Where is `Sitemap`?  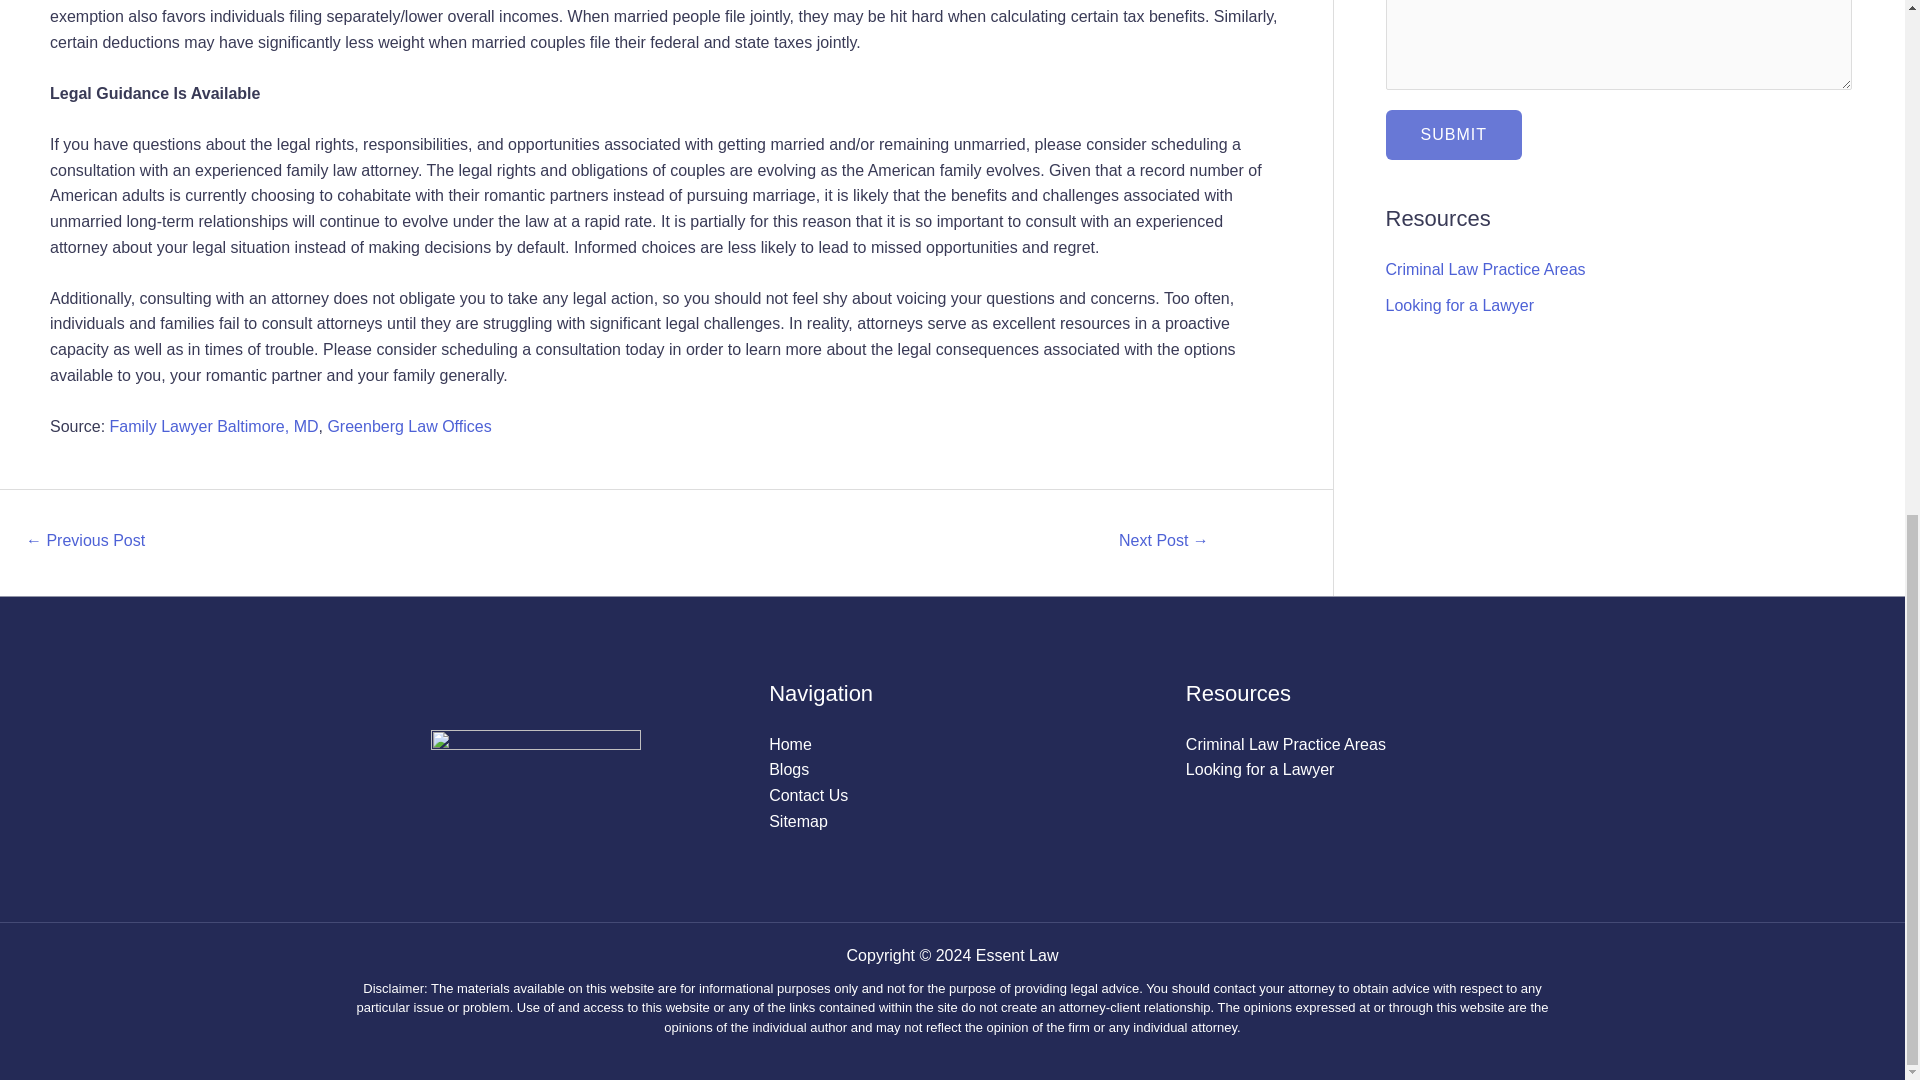
Sitemap is located at coordinates (798, 822).